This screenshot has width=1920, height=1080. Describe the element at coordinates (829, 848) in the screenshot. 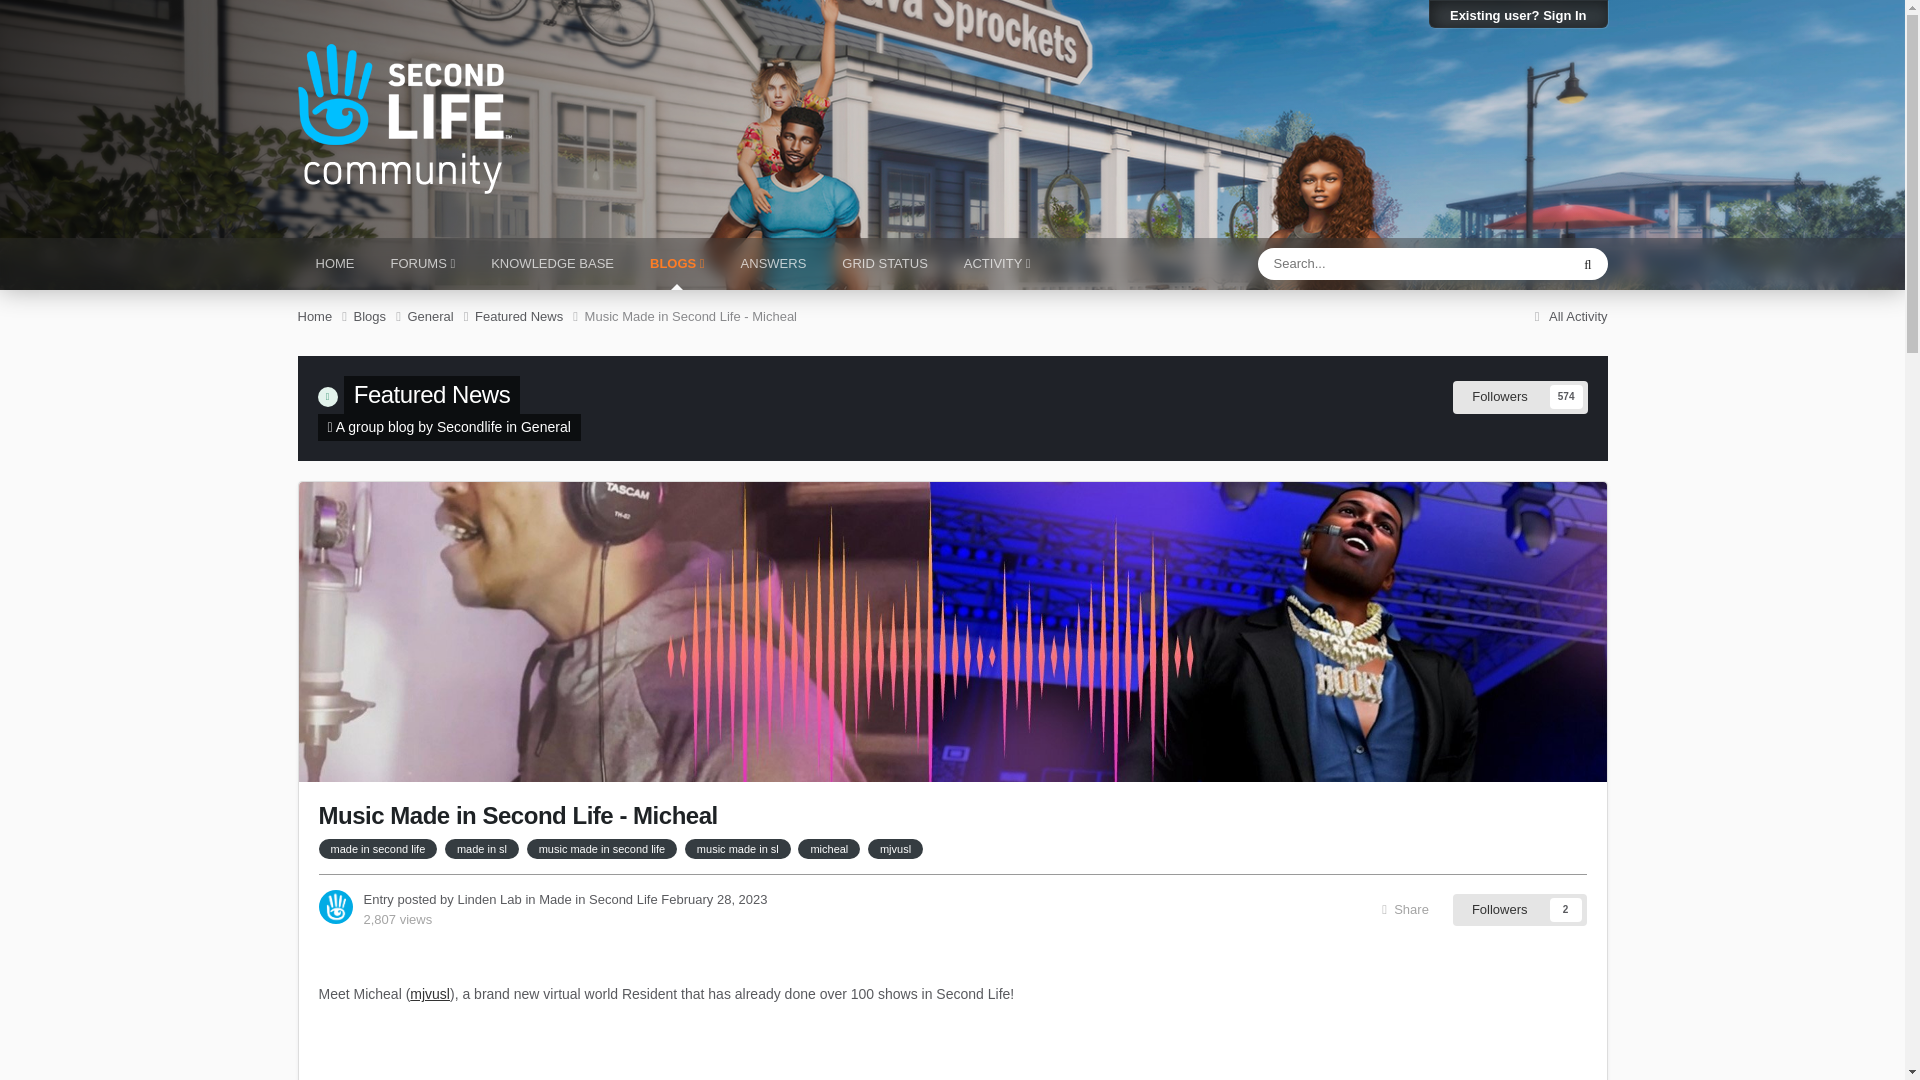

I see `Find other content tagged with 'micheal'` at that location.